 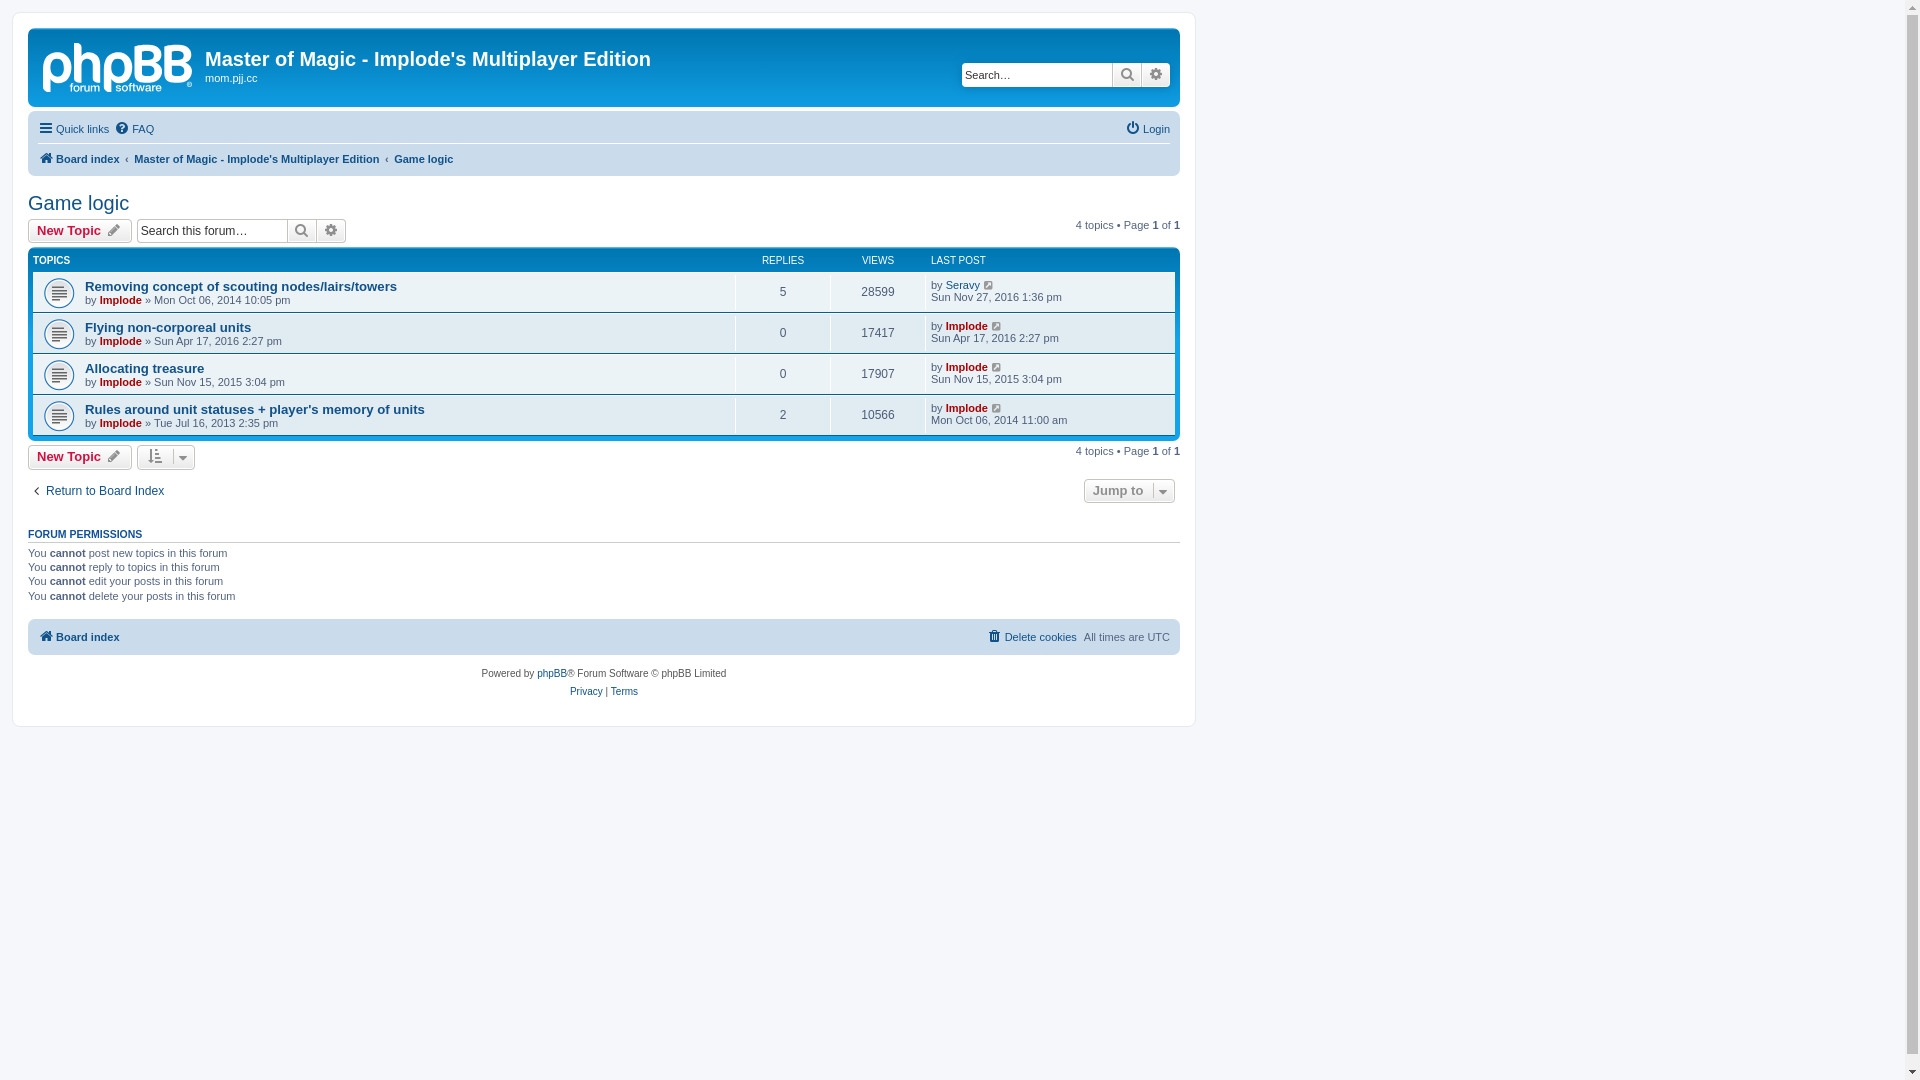 What do you see at coordinates (1032, 637) in the screenshot?
I see `Delete cookies` at bounding box center [1032, 637].